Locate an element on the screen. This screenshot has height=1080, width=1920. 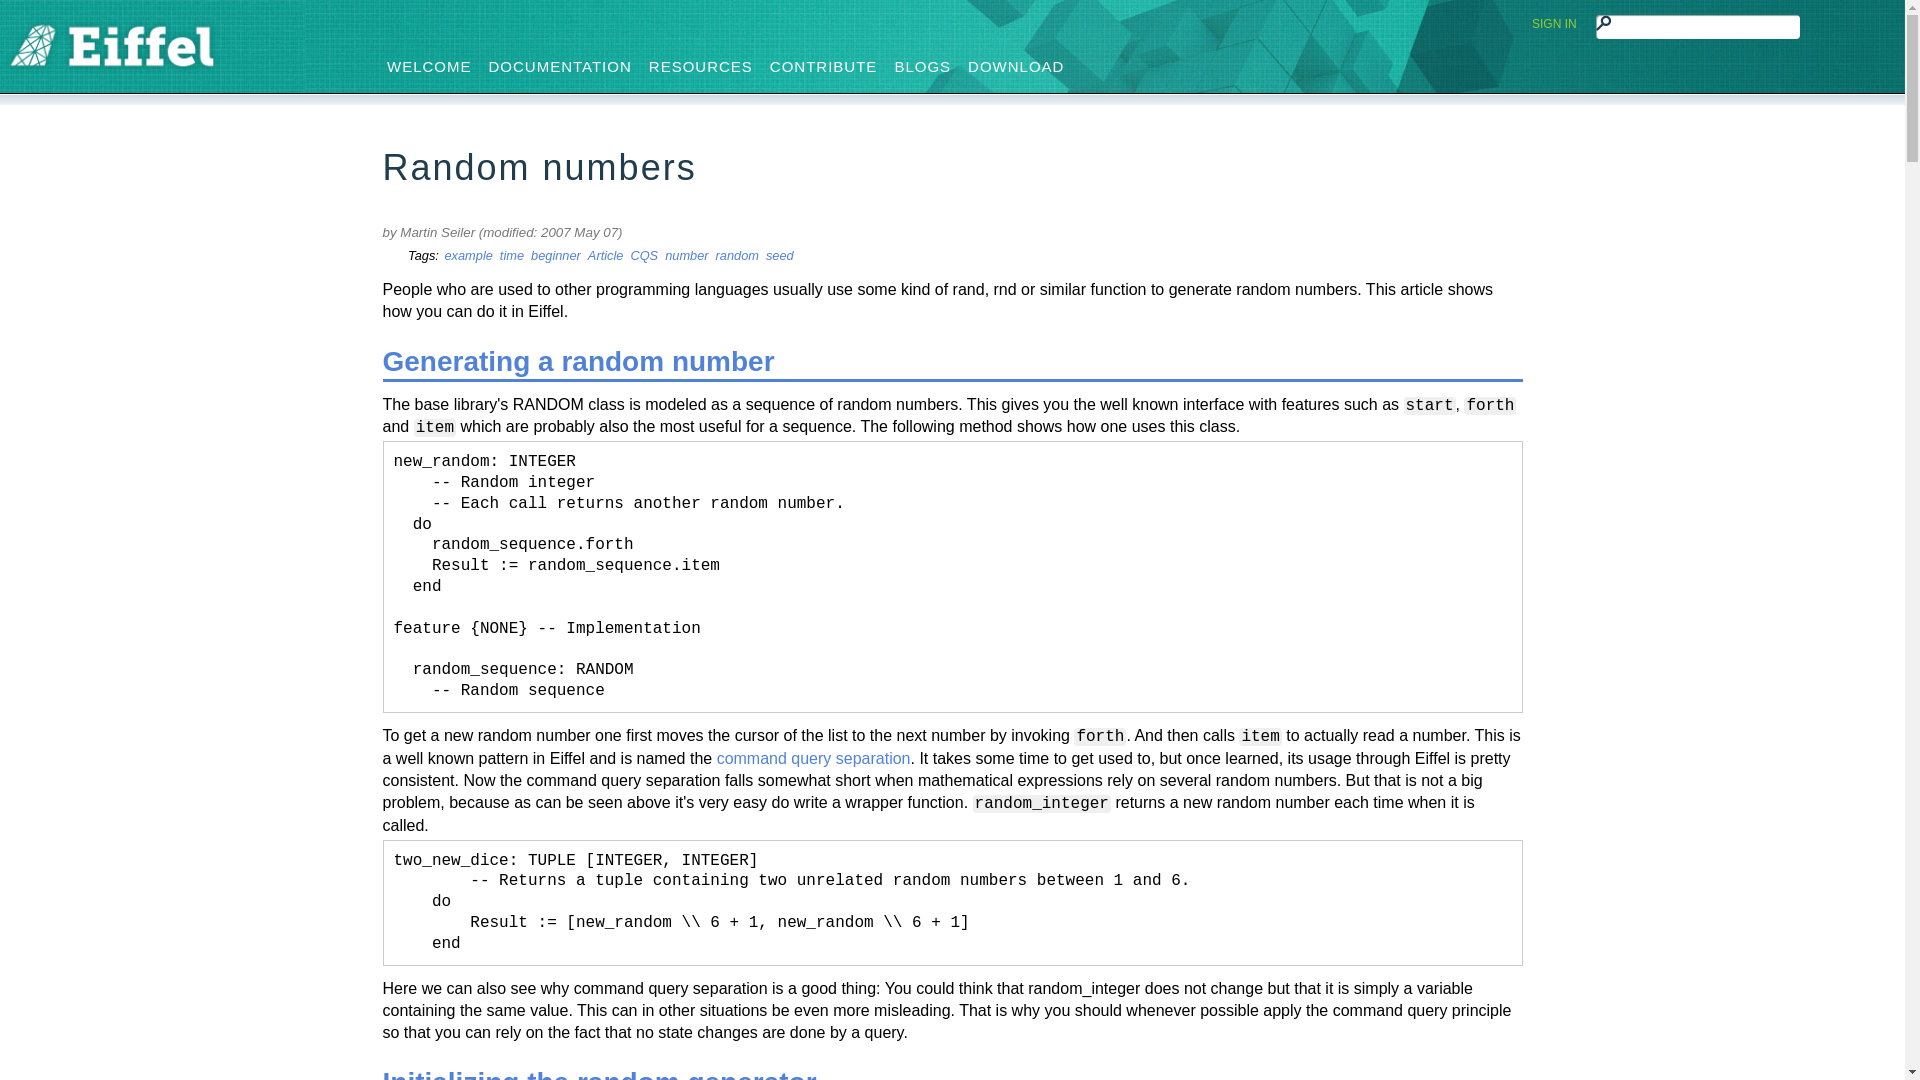
BLOGS is located at coordinates (922, 66).